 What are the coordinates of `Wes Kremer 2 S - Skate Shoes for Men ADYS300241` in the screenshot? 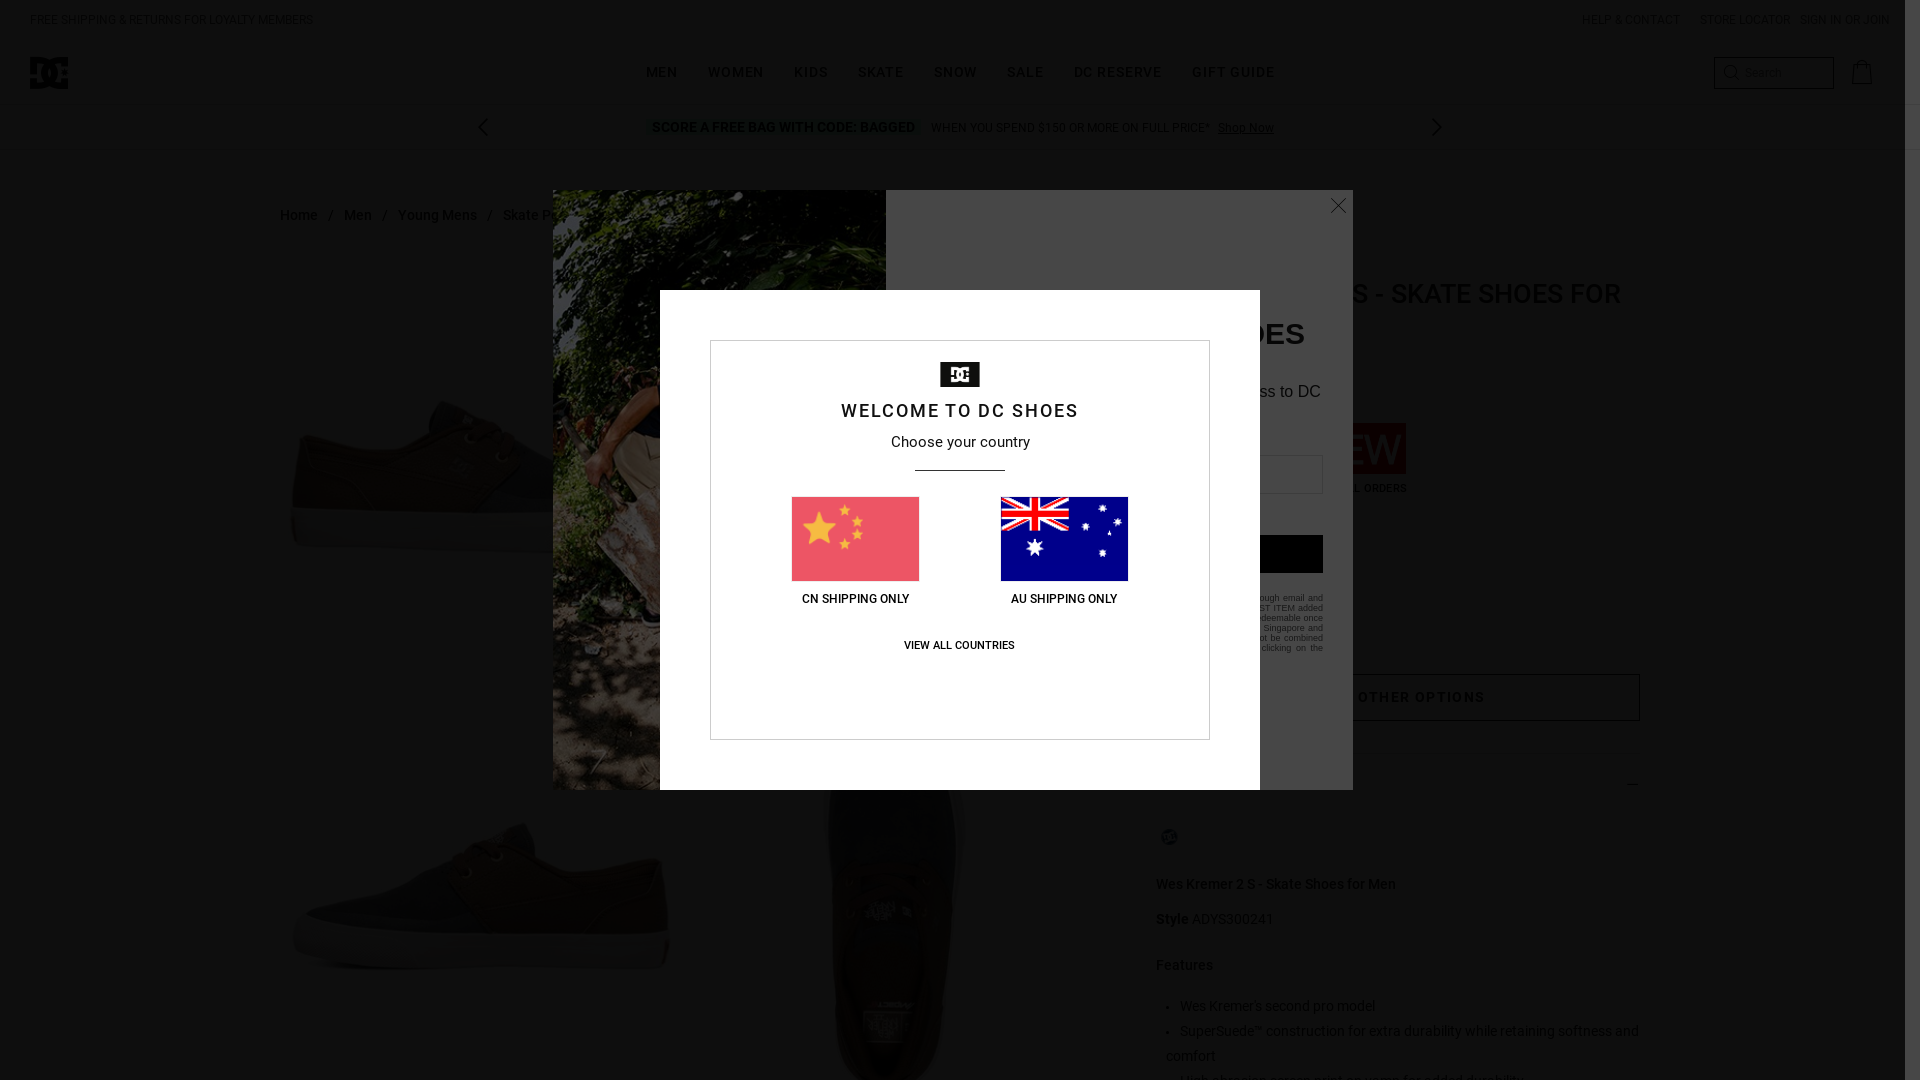 It's located at (894, 464).